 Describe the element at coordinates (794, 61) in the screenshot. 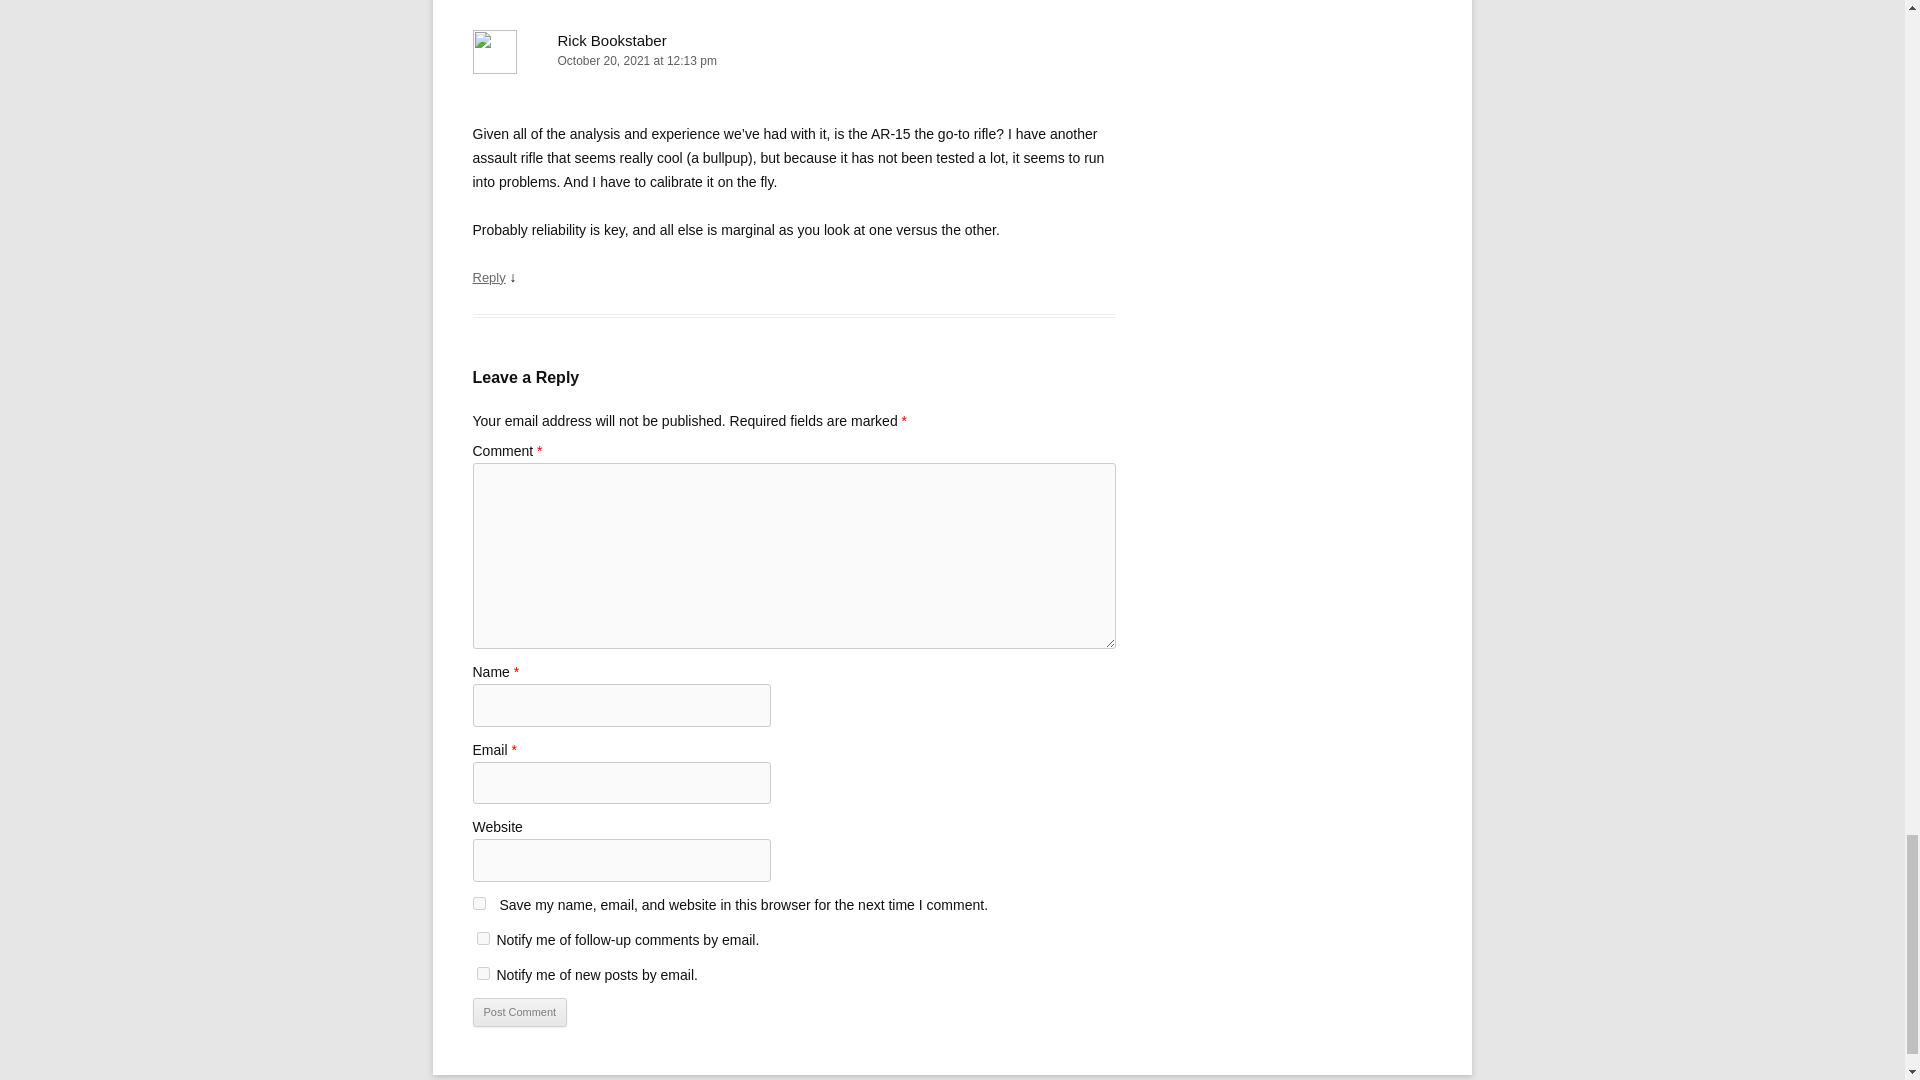

I see `October 20, 2021 at 12:13 pm` at that location.